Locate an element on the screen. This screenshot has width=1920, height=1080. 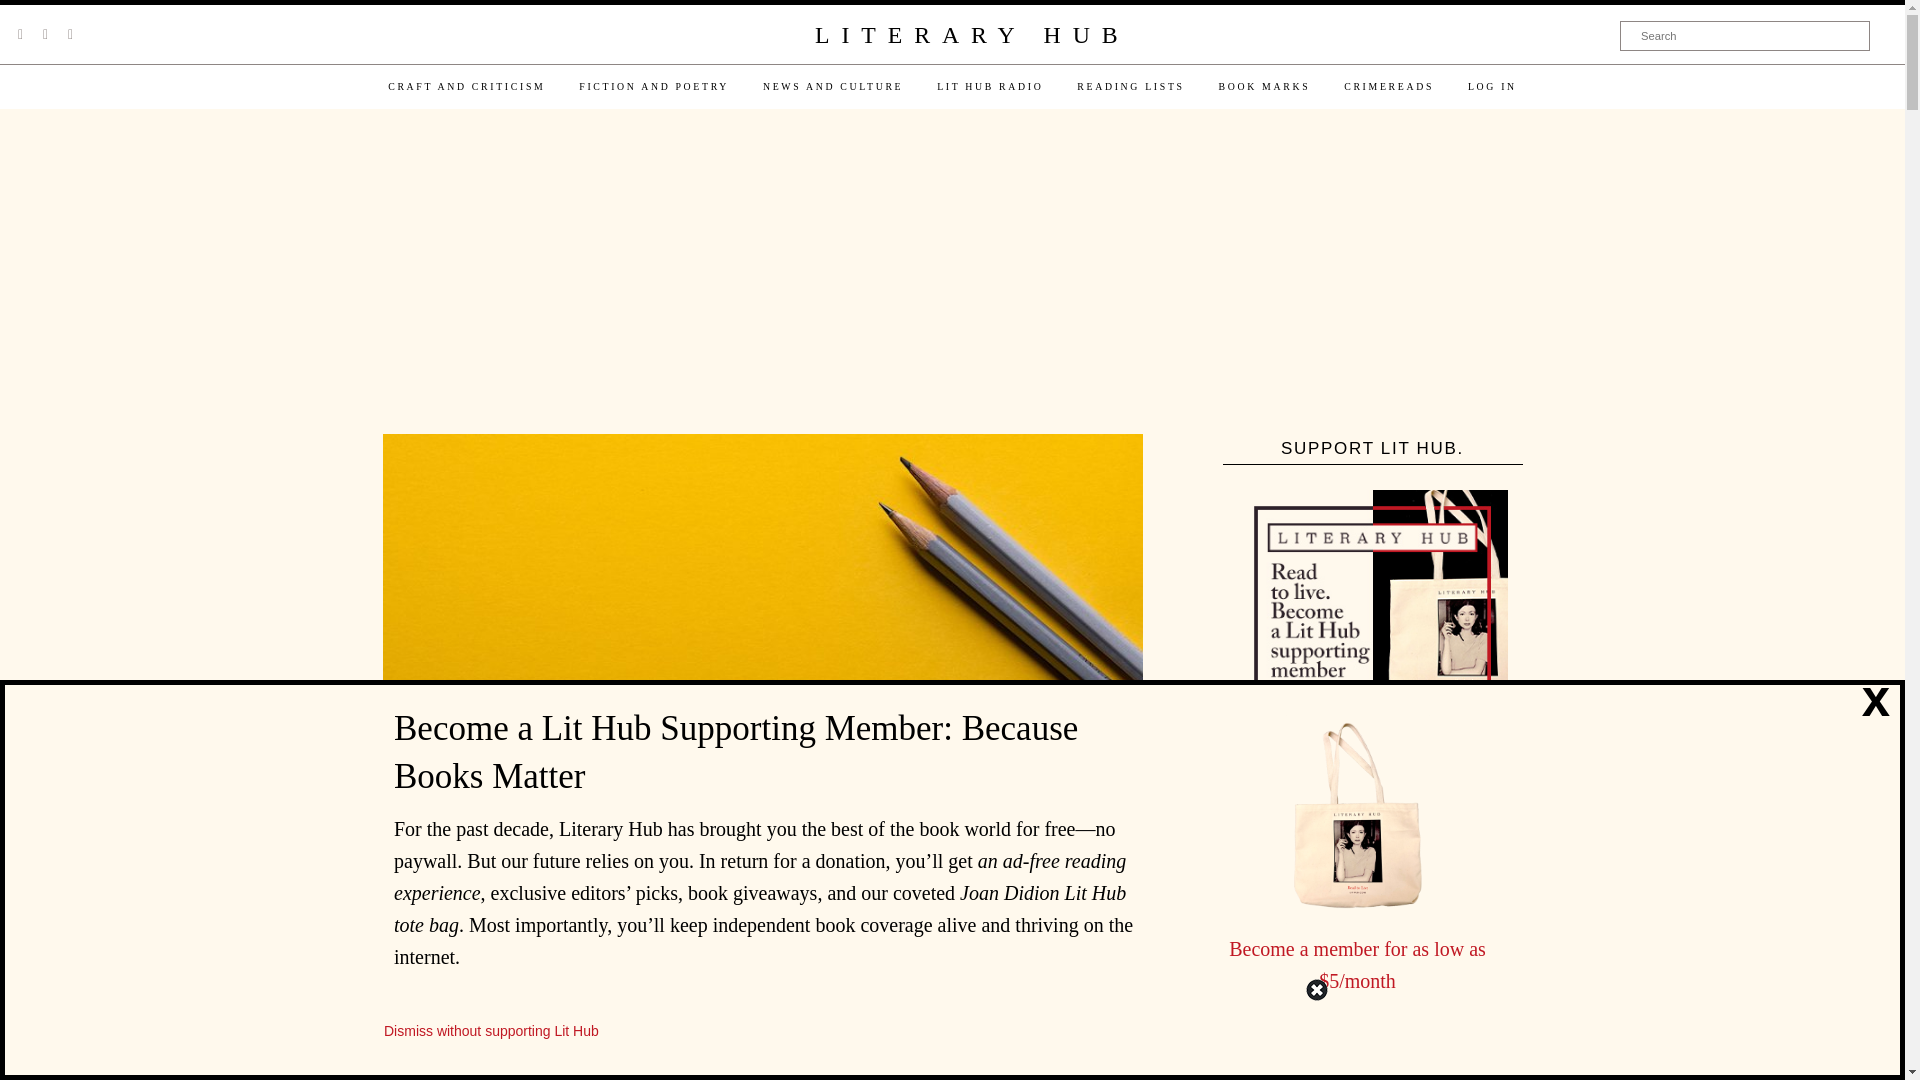
Support Lit Hub. is located at coordinates (1372, 625).